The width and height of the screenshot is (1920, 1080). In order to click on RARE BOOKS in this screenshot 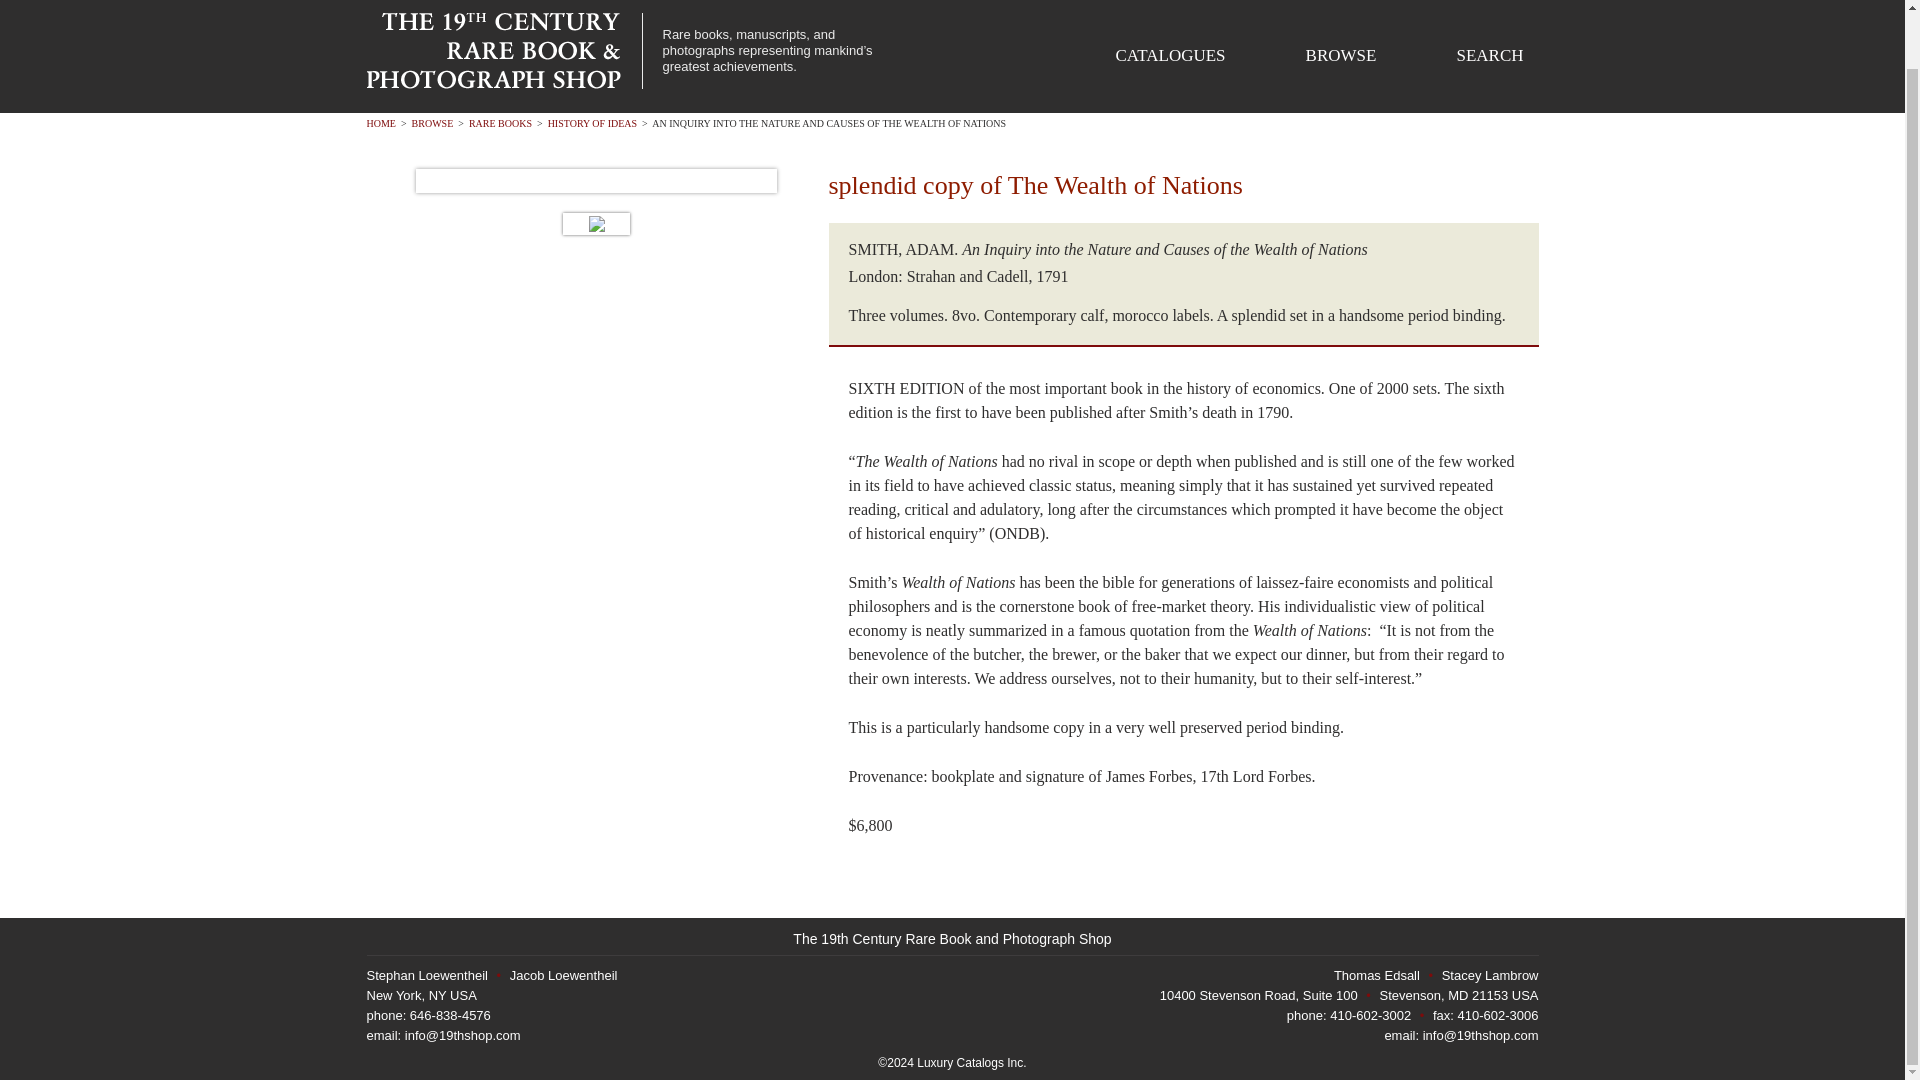, I will do `click(500, 122)`.